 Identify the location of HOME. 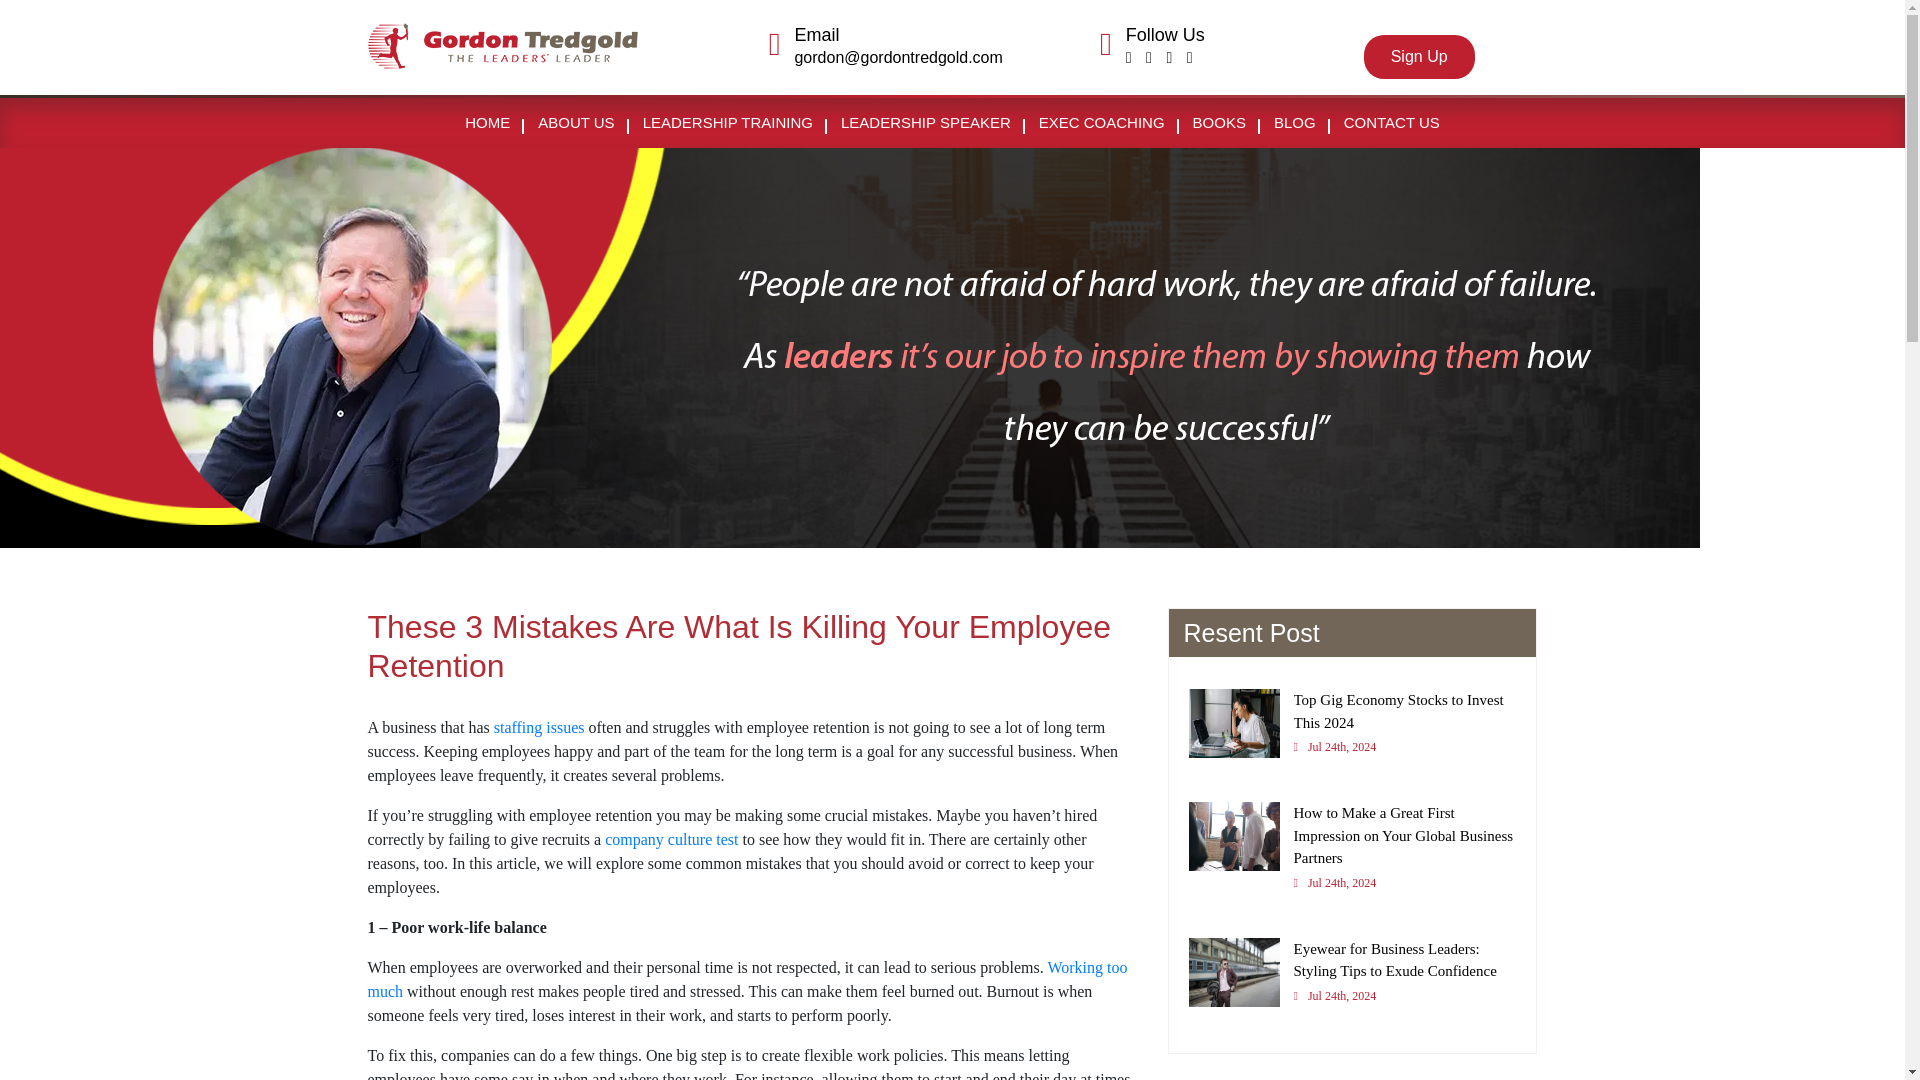
(488, 122).